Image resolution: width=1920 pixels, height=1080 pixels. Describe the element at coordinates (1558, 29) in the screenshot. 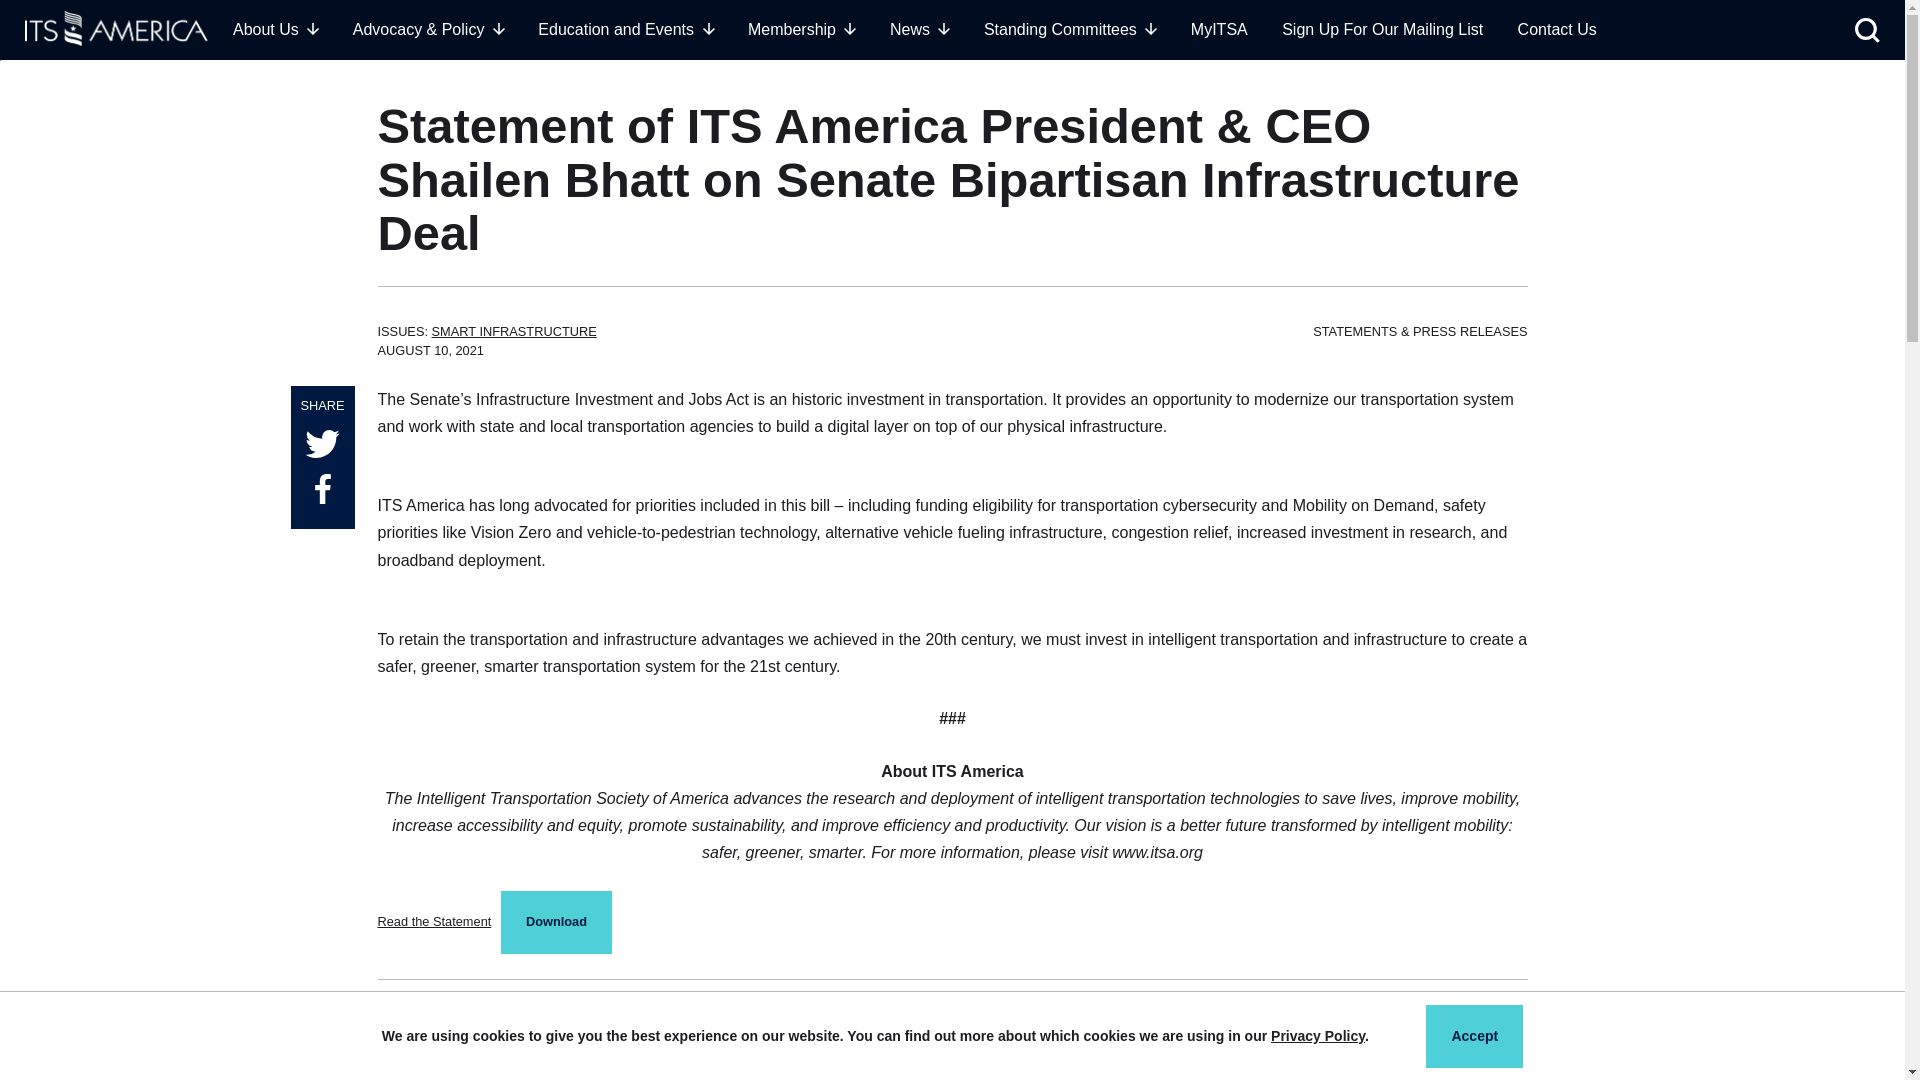

I see `Contact Us` at that location.